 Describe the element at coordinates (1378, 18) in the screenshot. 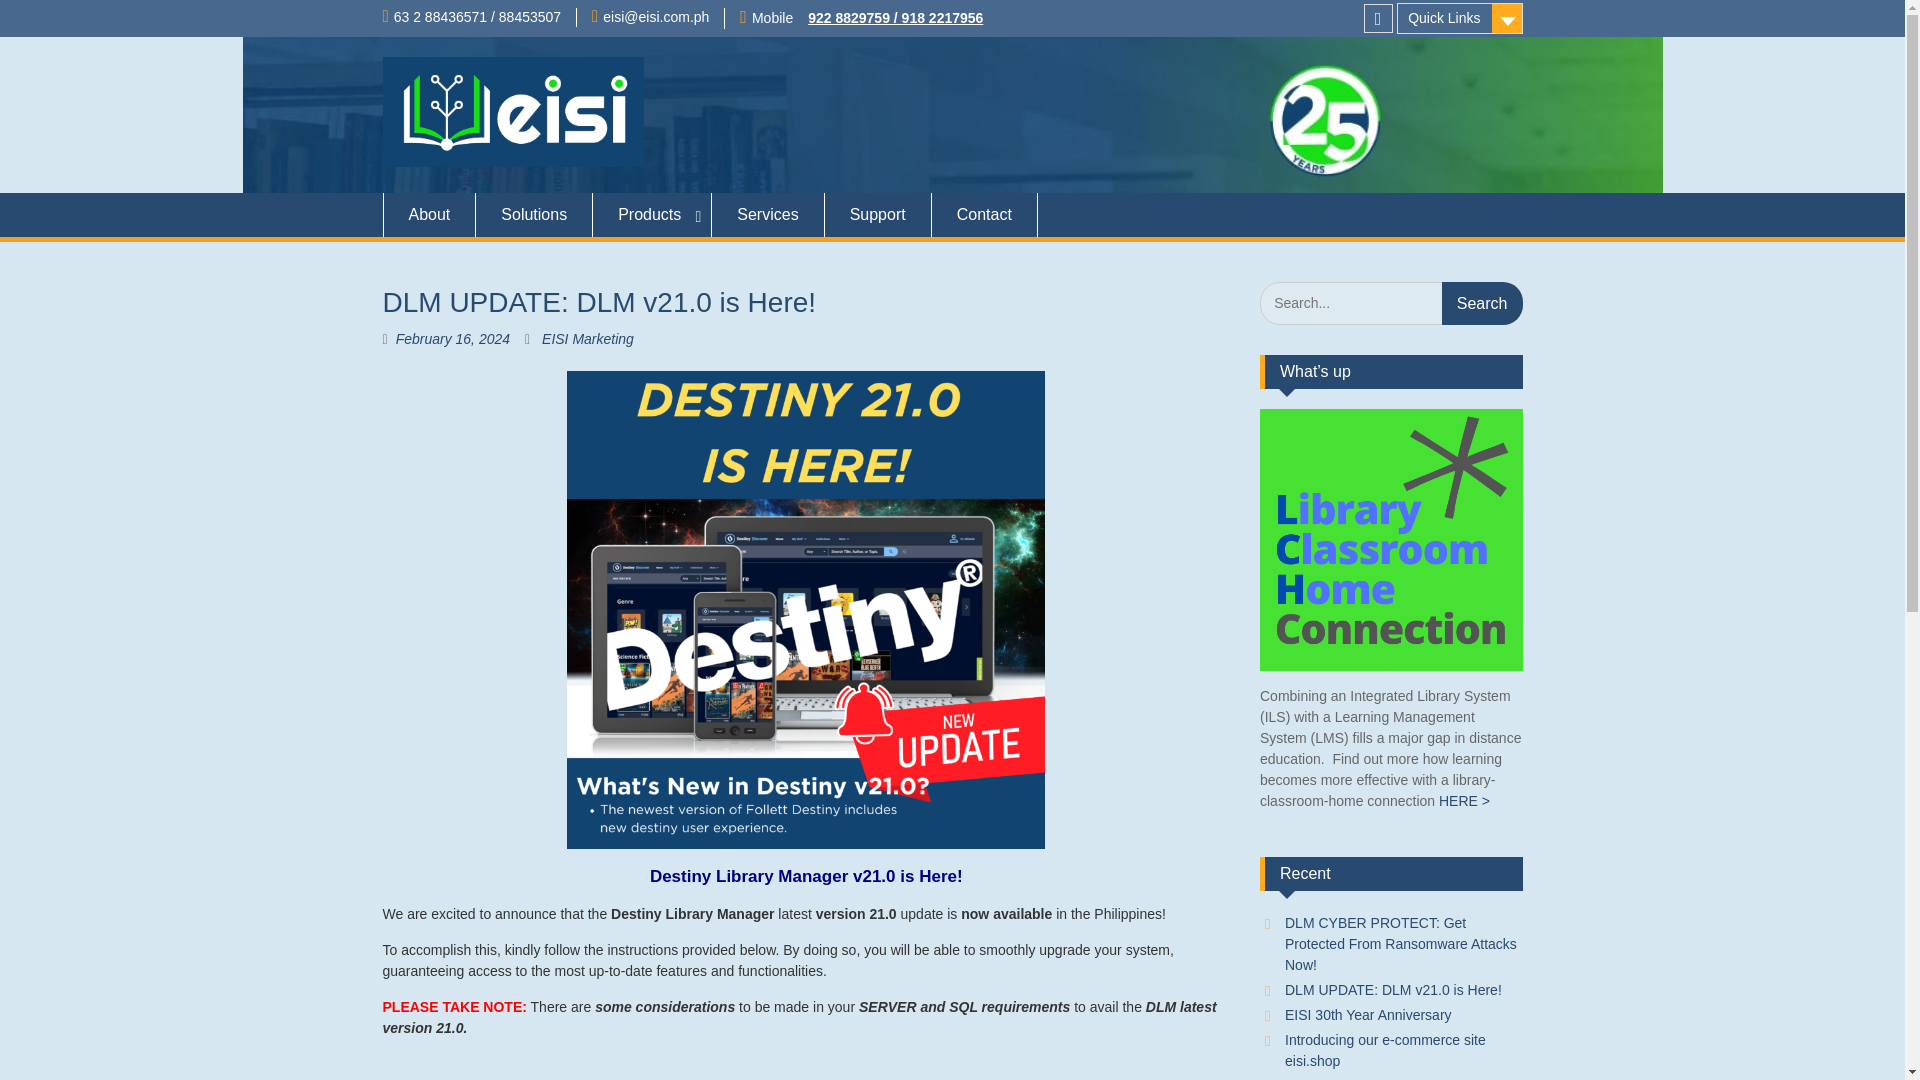

I see `Facebook` at that location.